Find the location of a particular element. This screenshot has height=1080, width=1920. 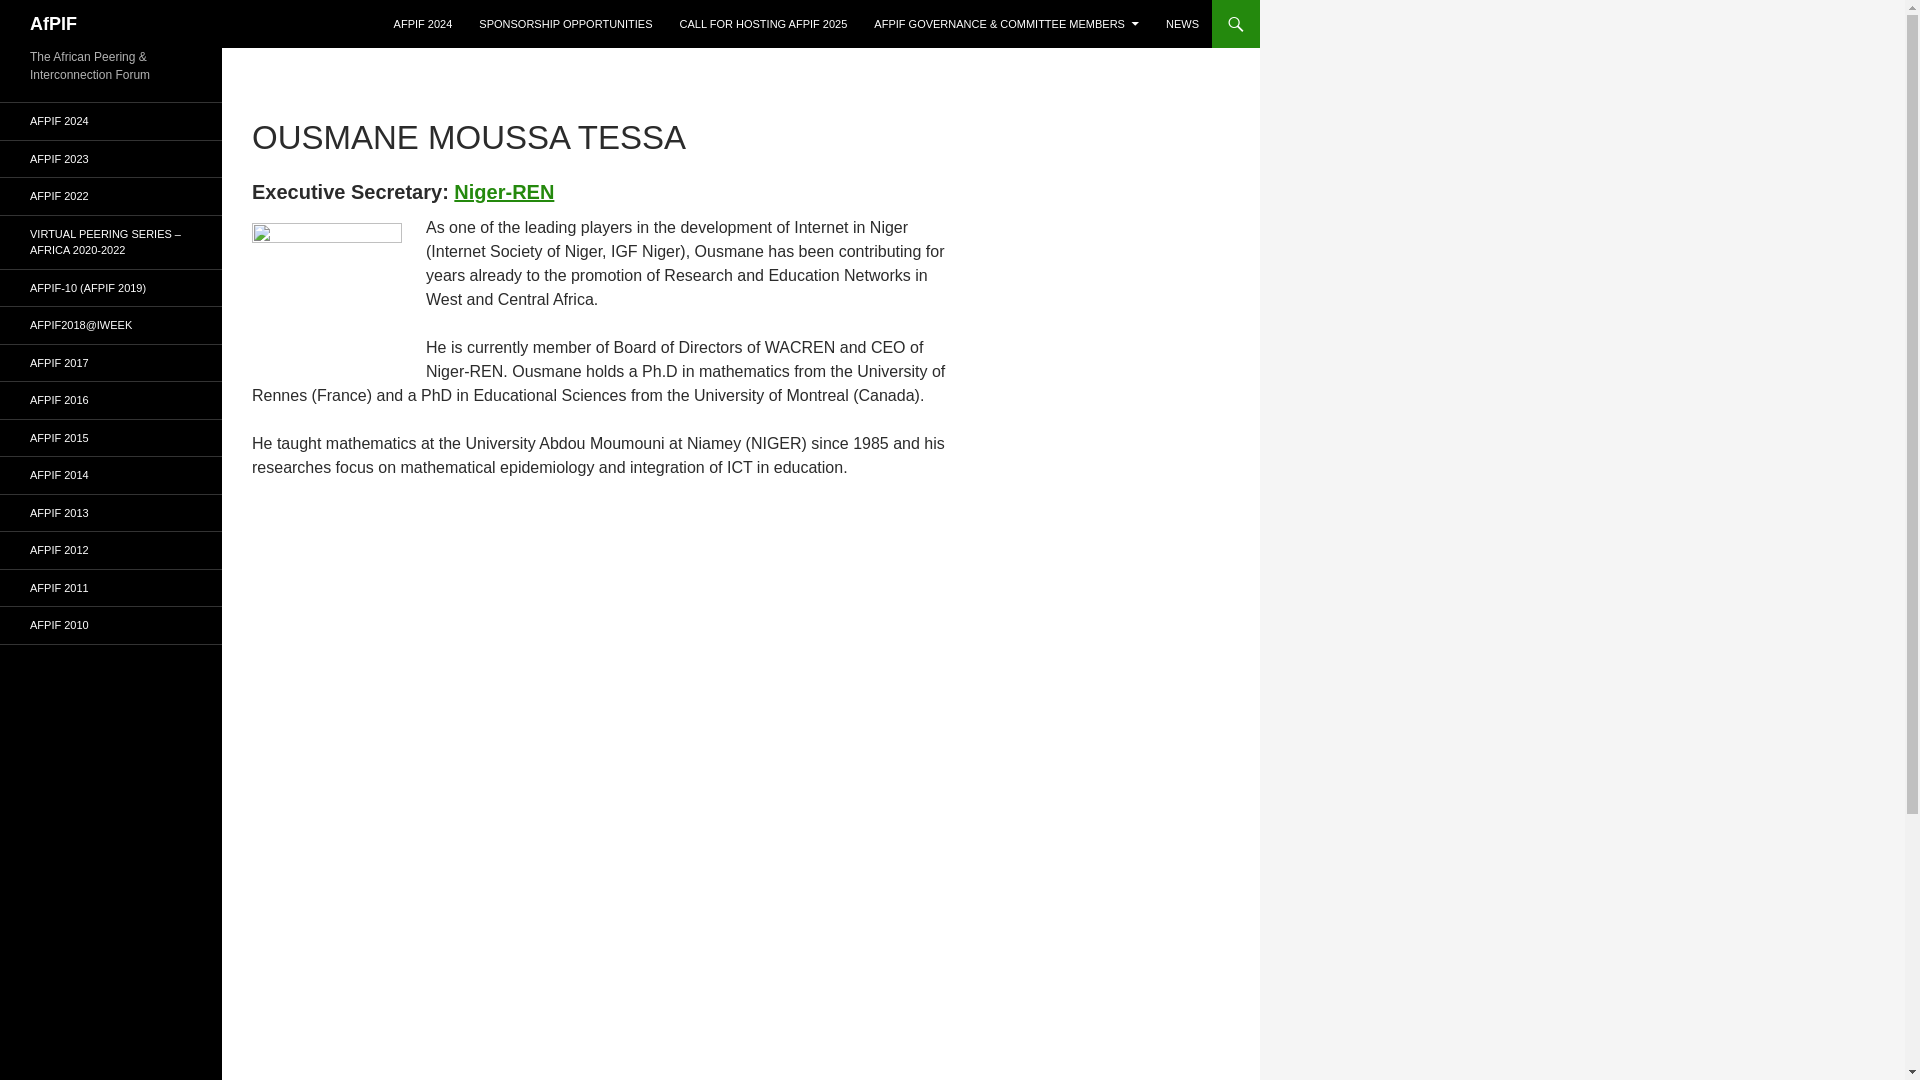

SPONSORSHIP OPPORTUNITIES is located at coordinates (565, 24).